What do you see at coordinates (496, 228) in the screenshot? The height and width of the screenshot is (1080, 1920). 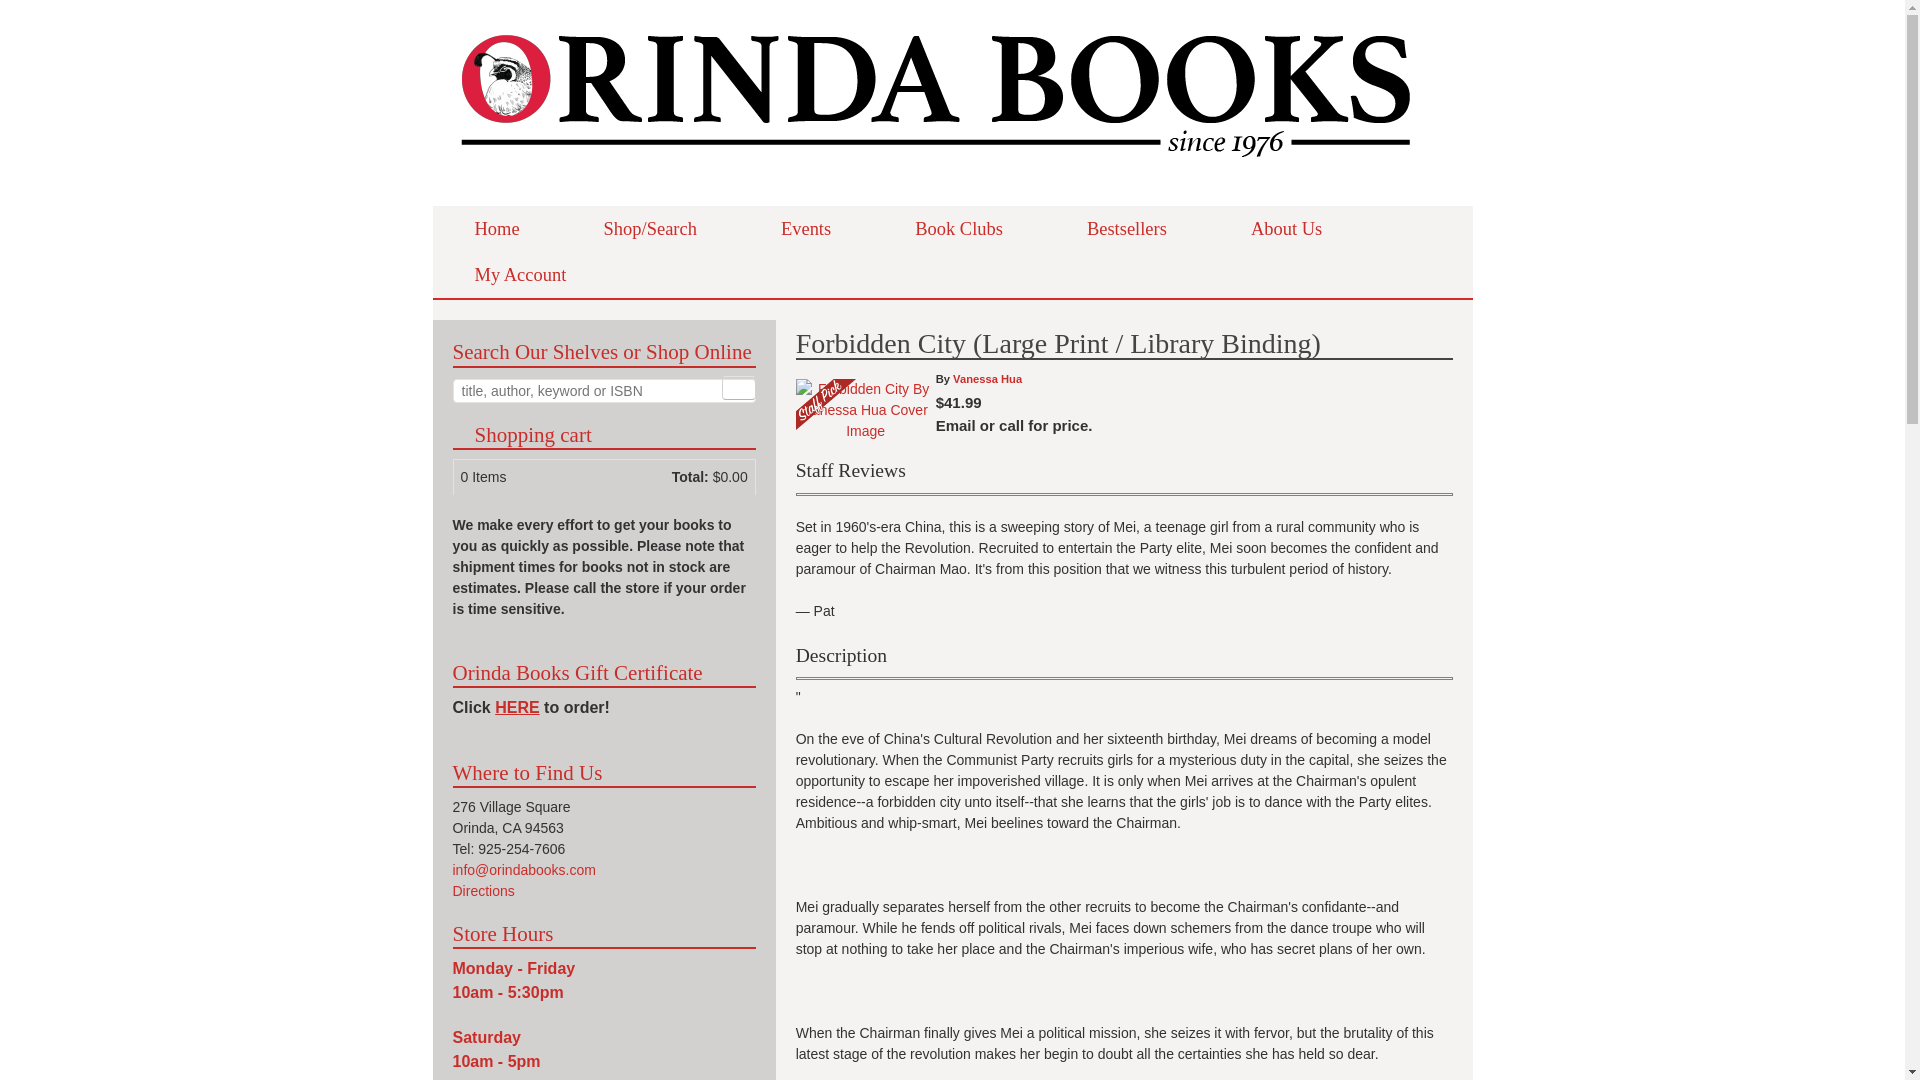 I see `Home` at bounding box center [496, 228].